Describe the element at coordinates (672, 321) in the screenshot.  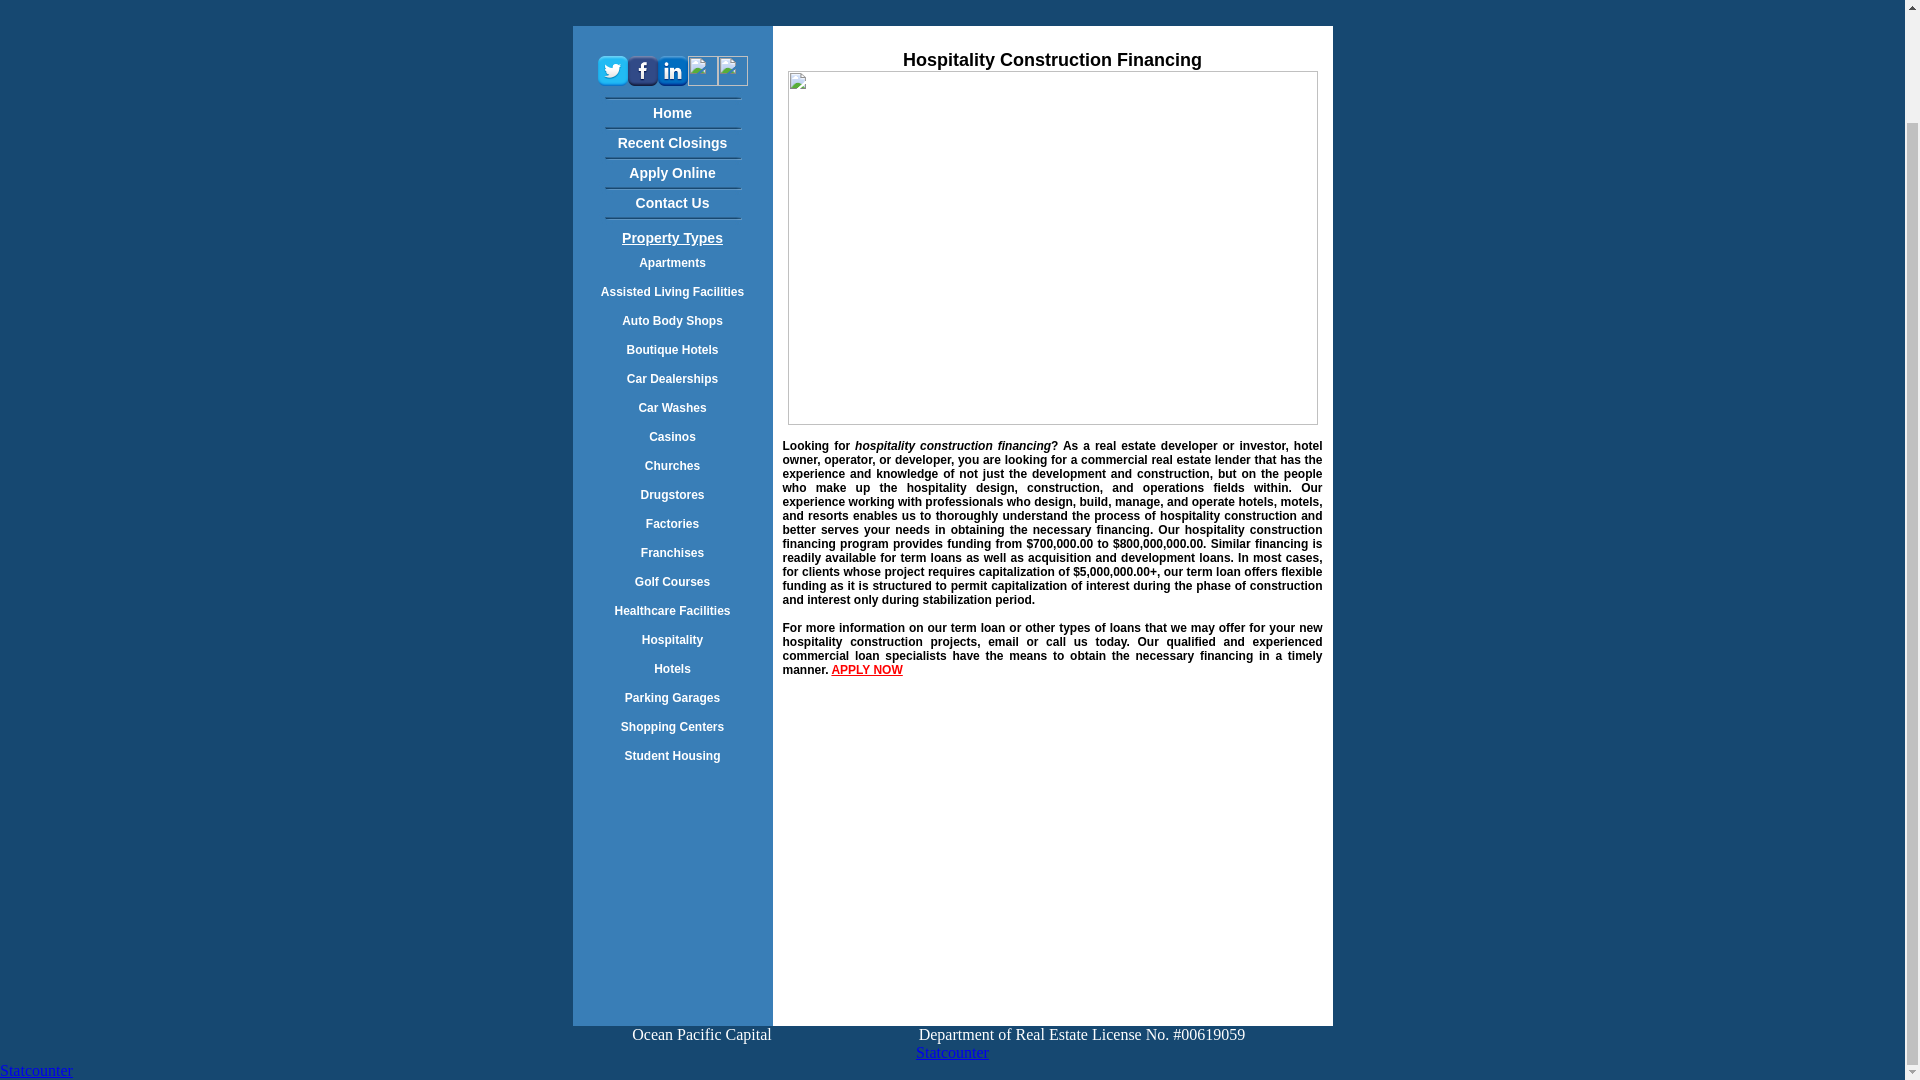
I see `Auto Body Shops` at that location.